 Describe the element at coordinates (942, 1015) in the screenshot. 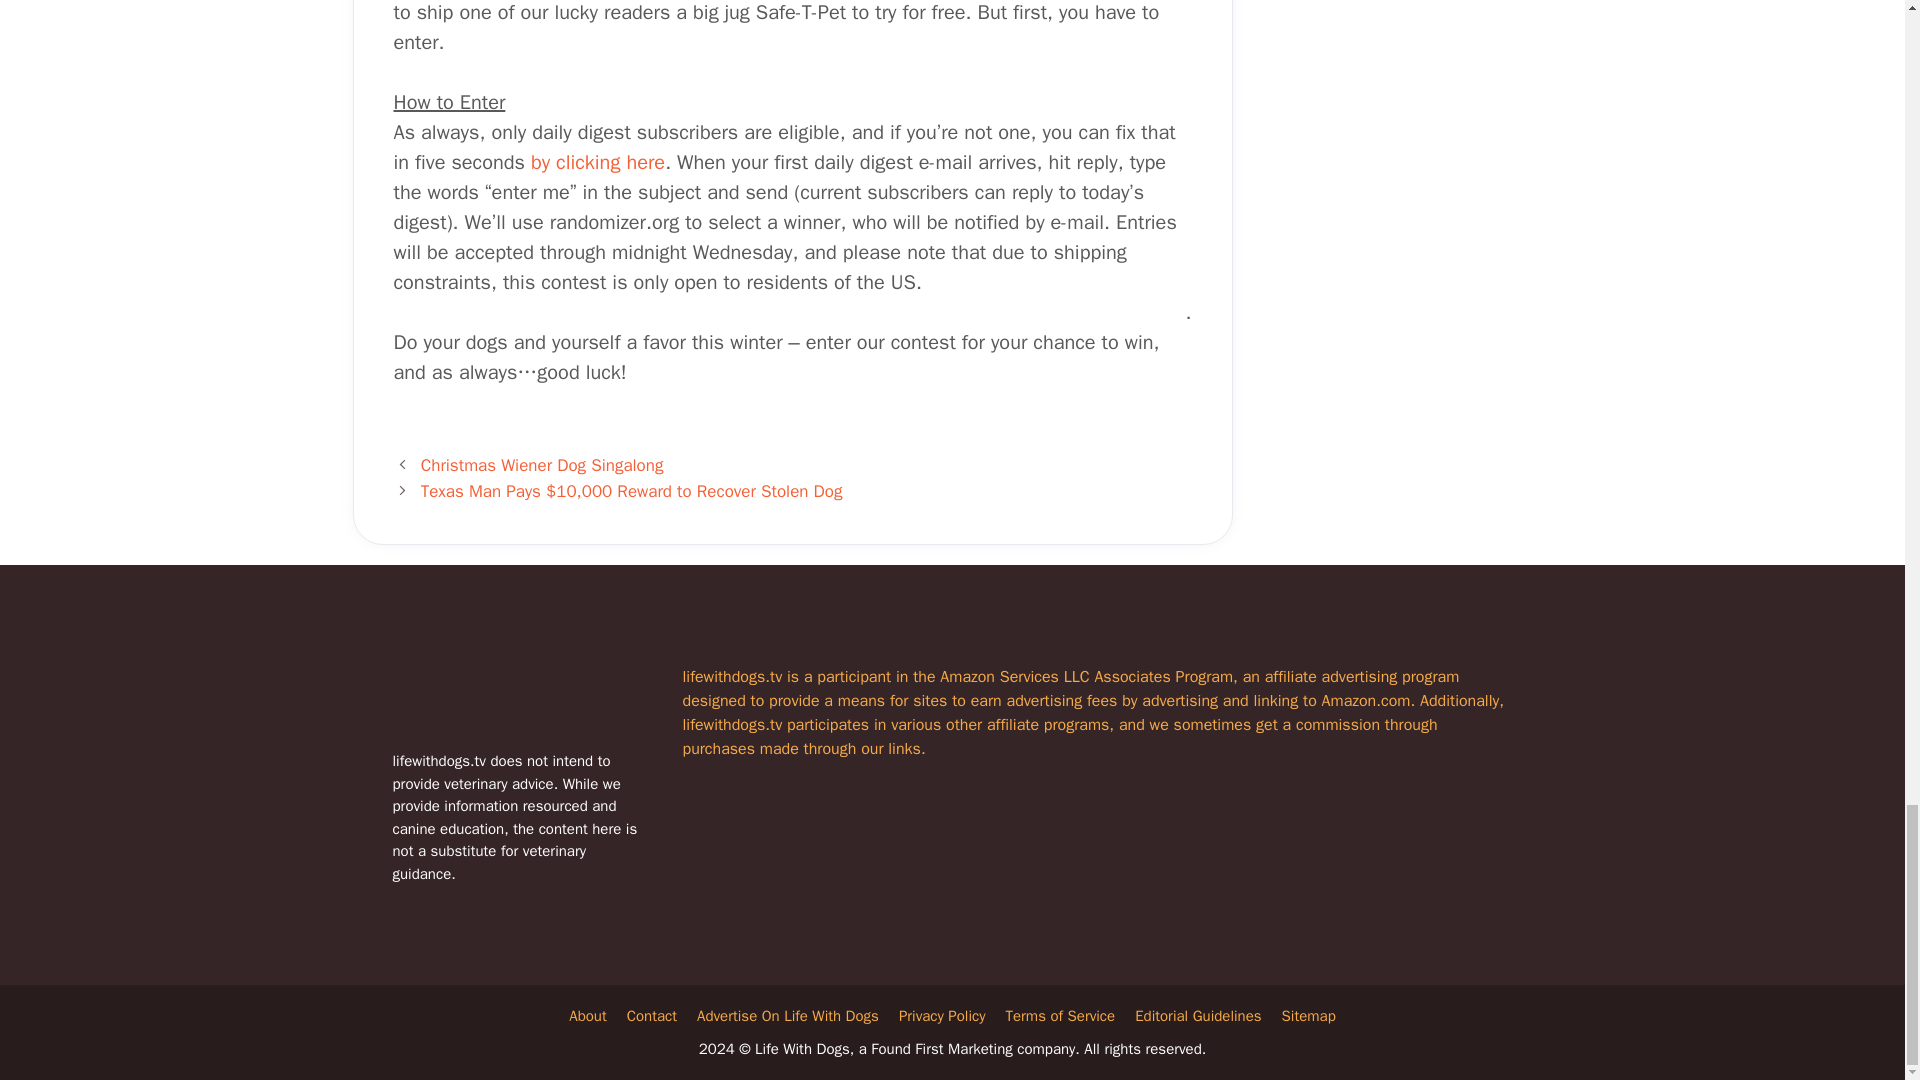

I see `Privacy Policy` at that location.